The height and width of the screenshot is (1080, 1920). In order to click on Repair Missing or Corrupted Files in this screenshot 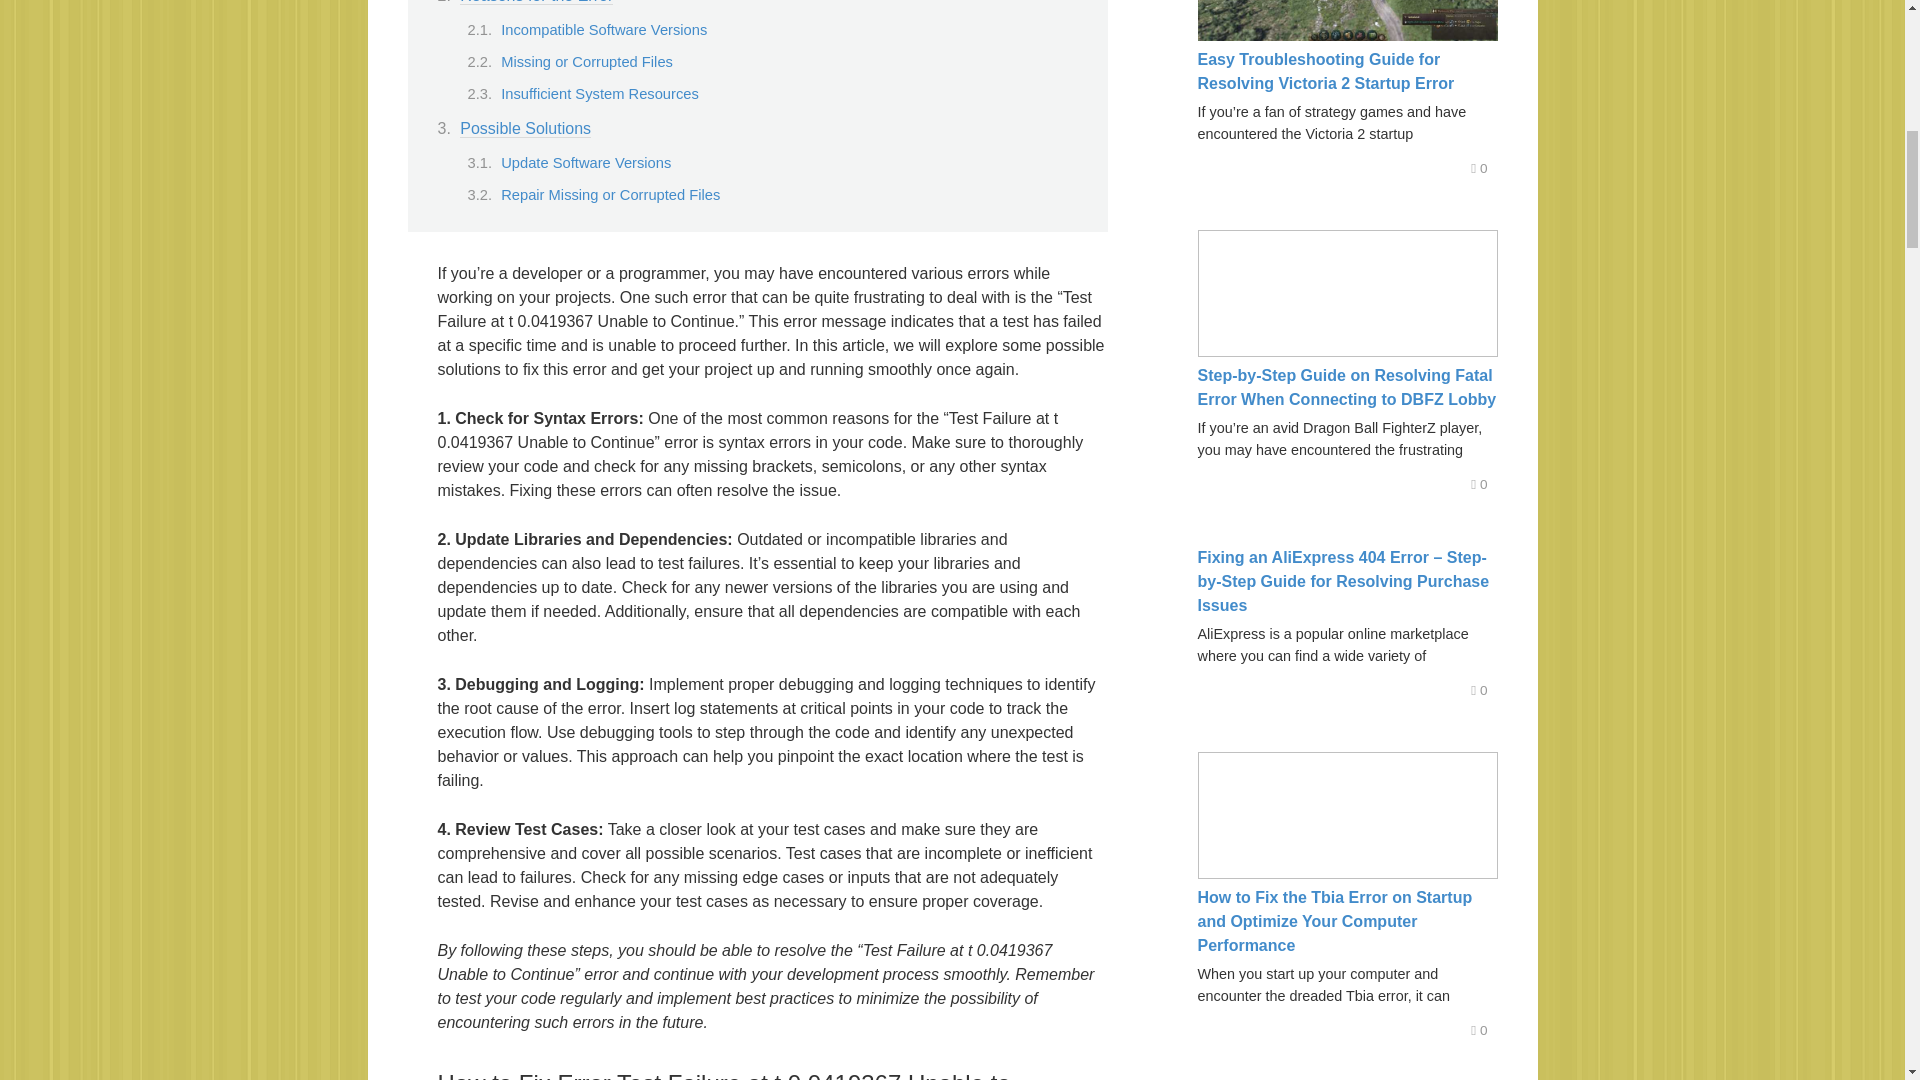, I will do `click(610, 194)`.